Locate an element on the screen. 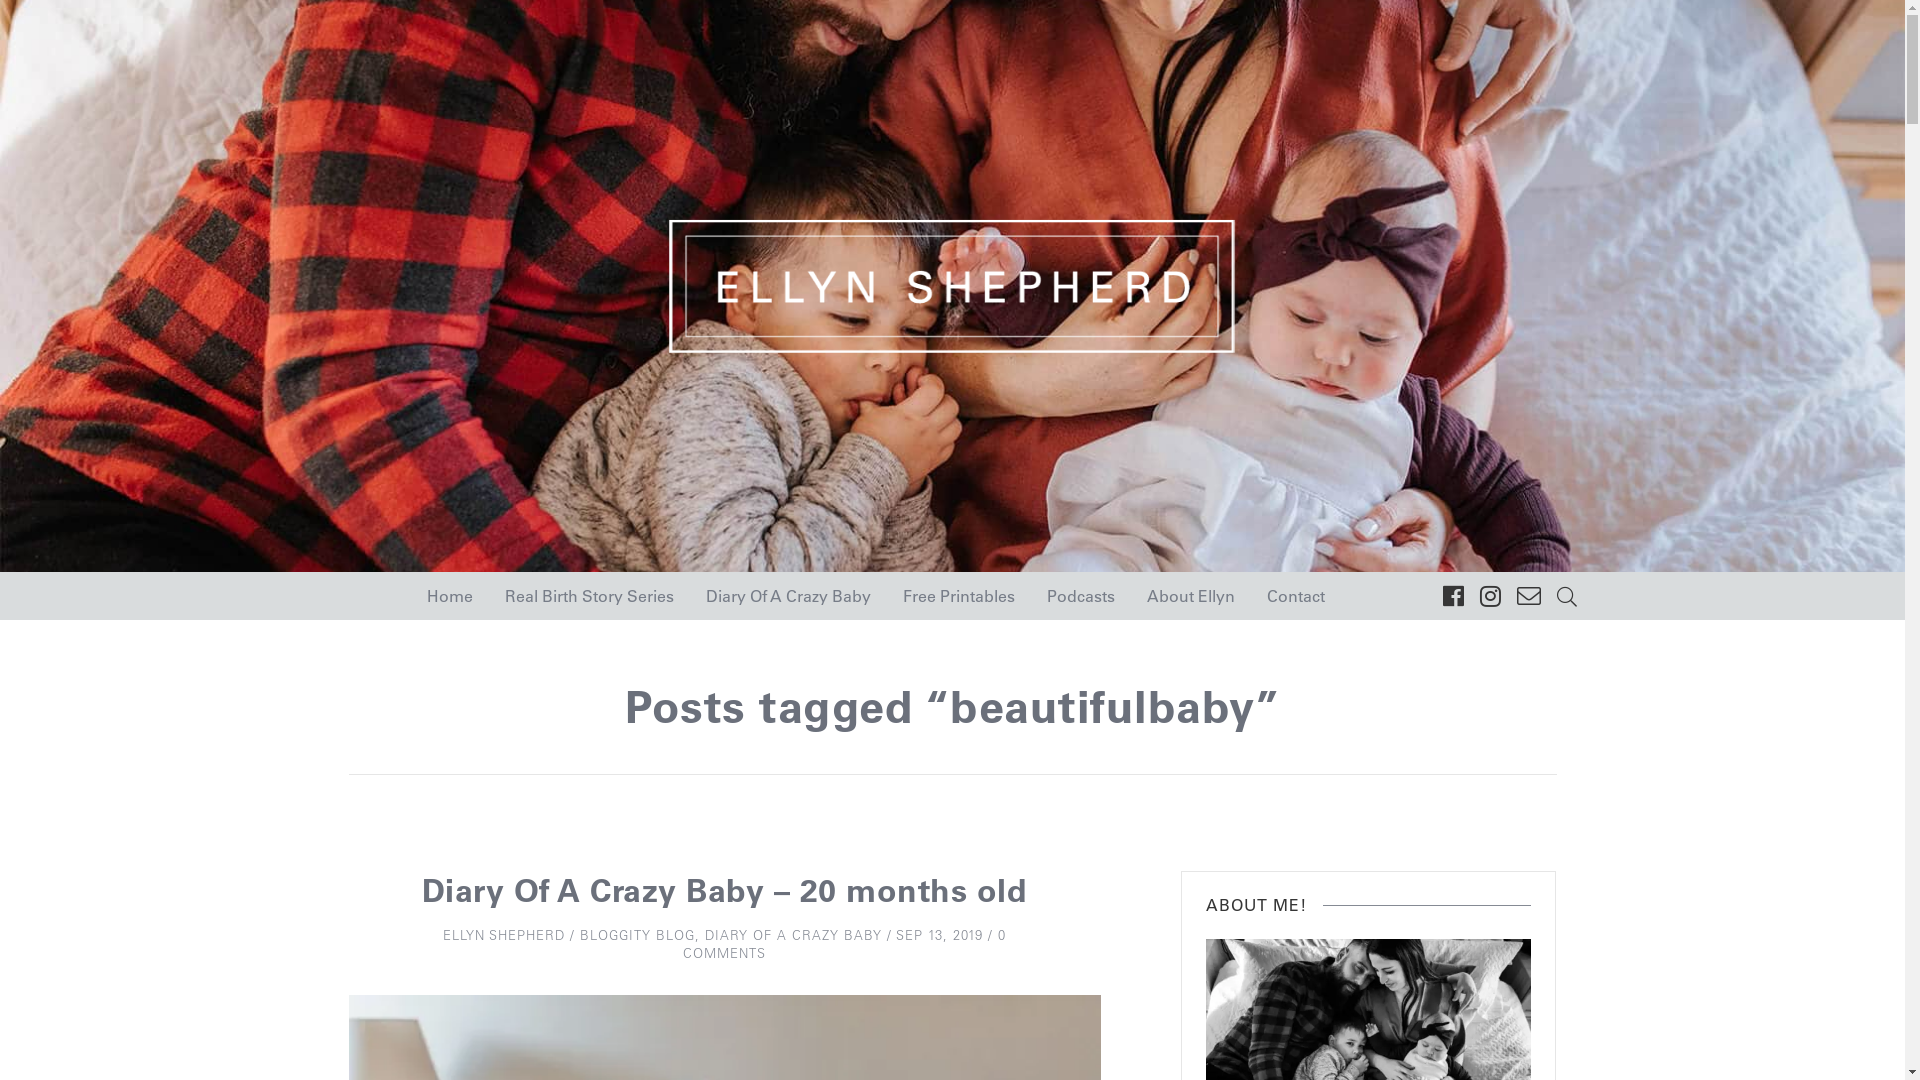  Podcasts is located at coordinates (1080, 596).